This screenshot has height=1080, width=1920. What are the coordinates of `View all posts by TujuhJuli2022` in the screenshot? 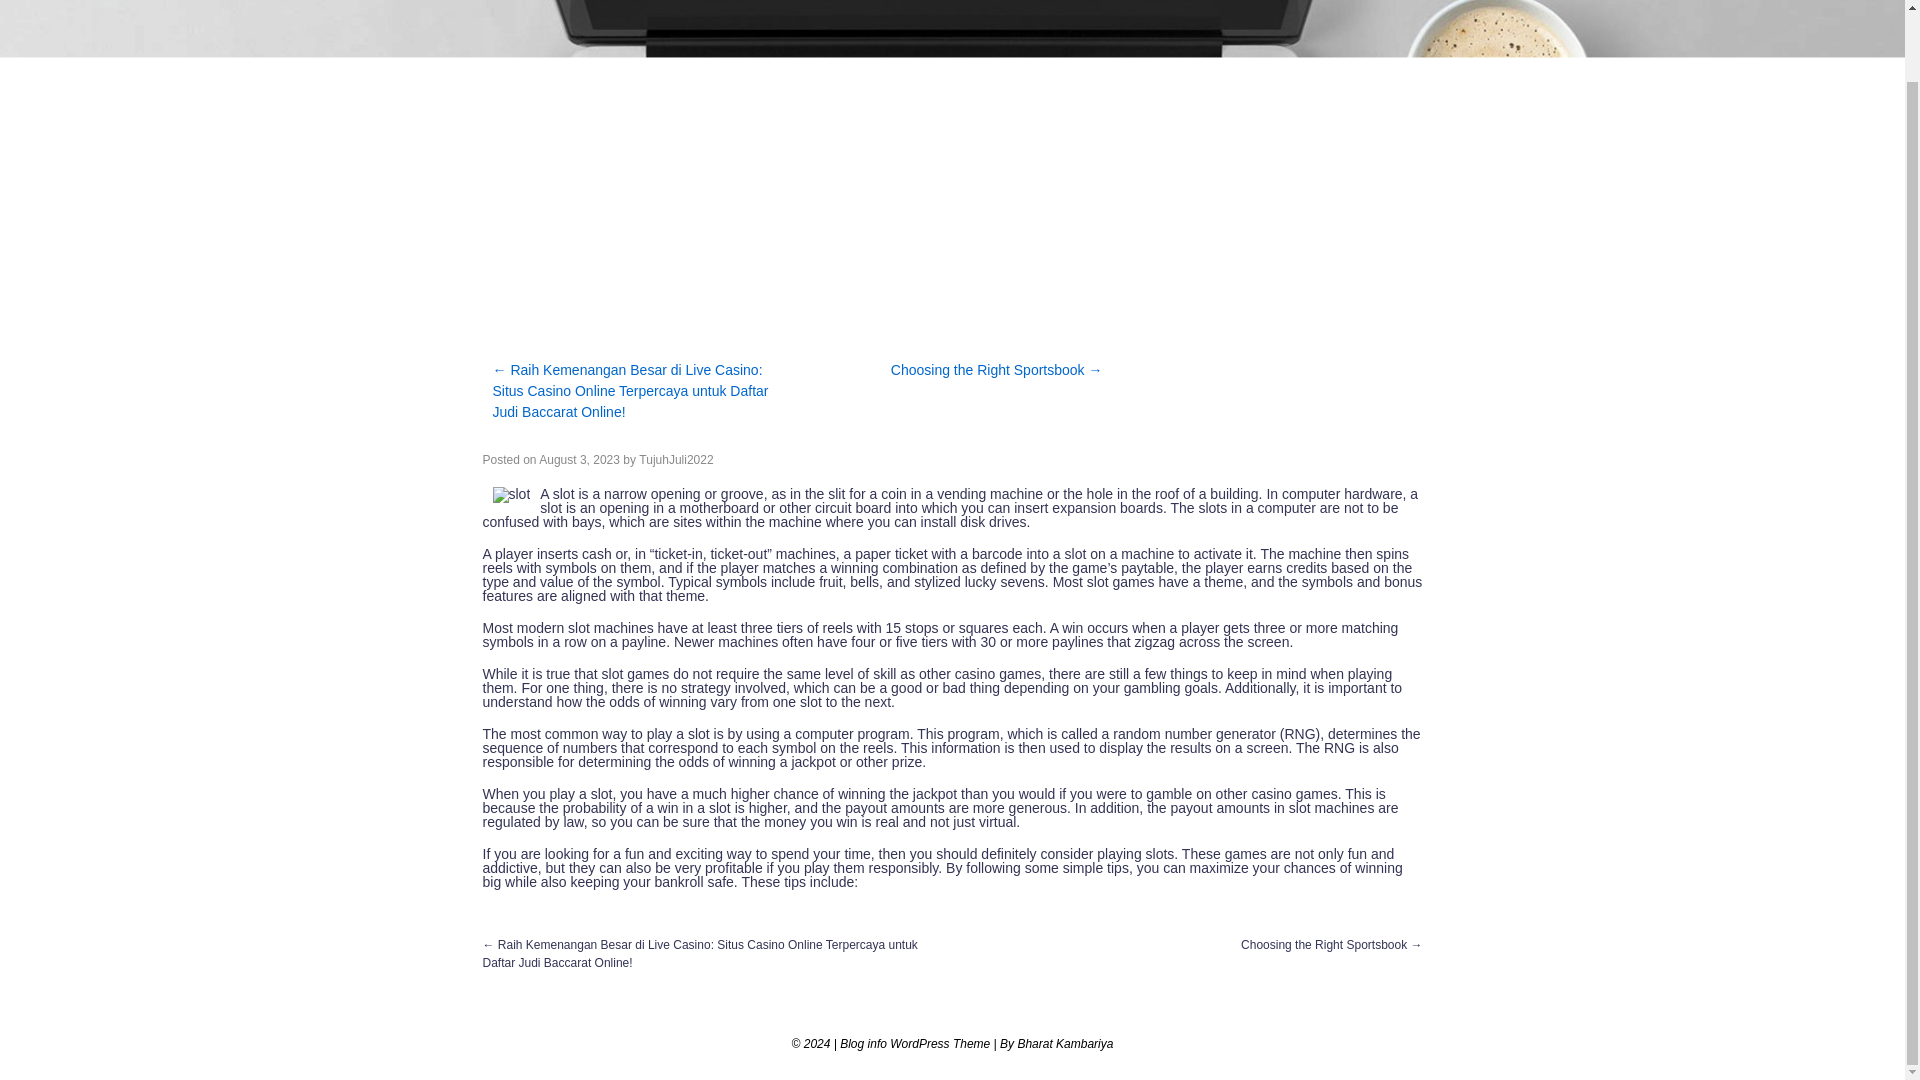 It's located at (676, 459).